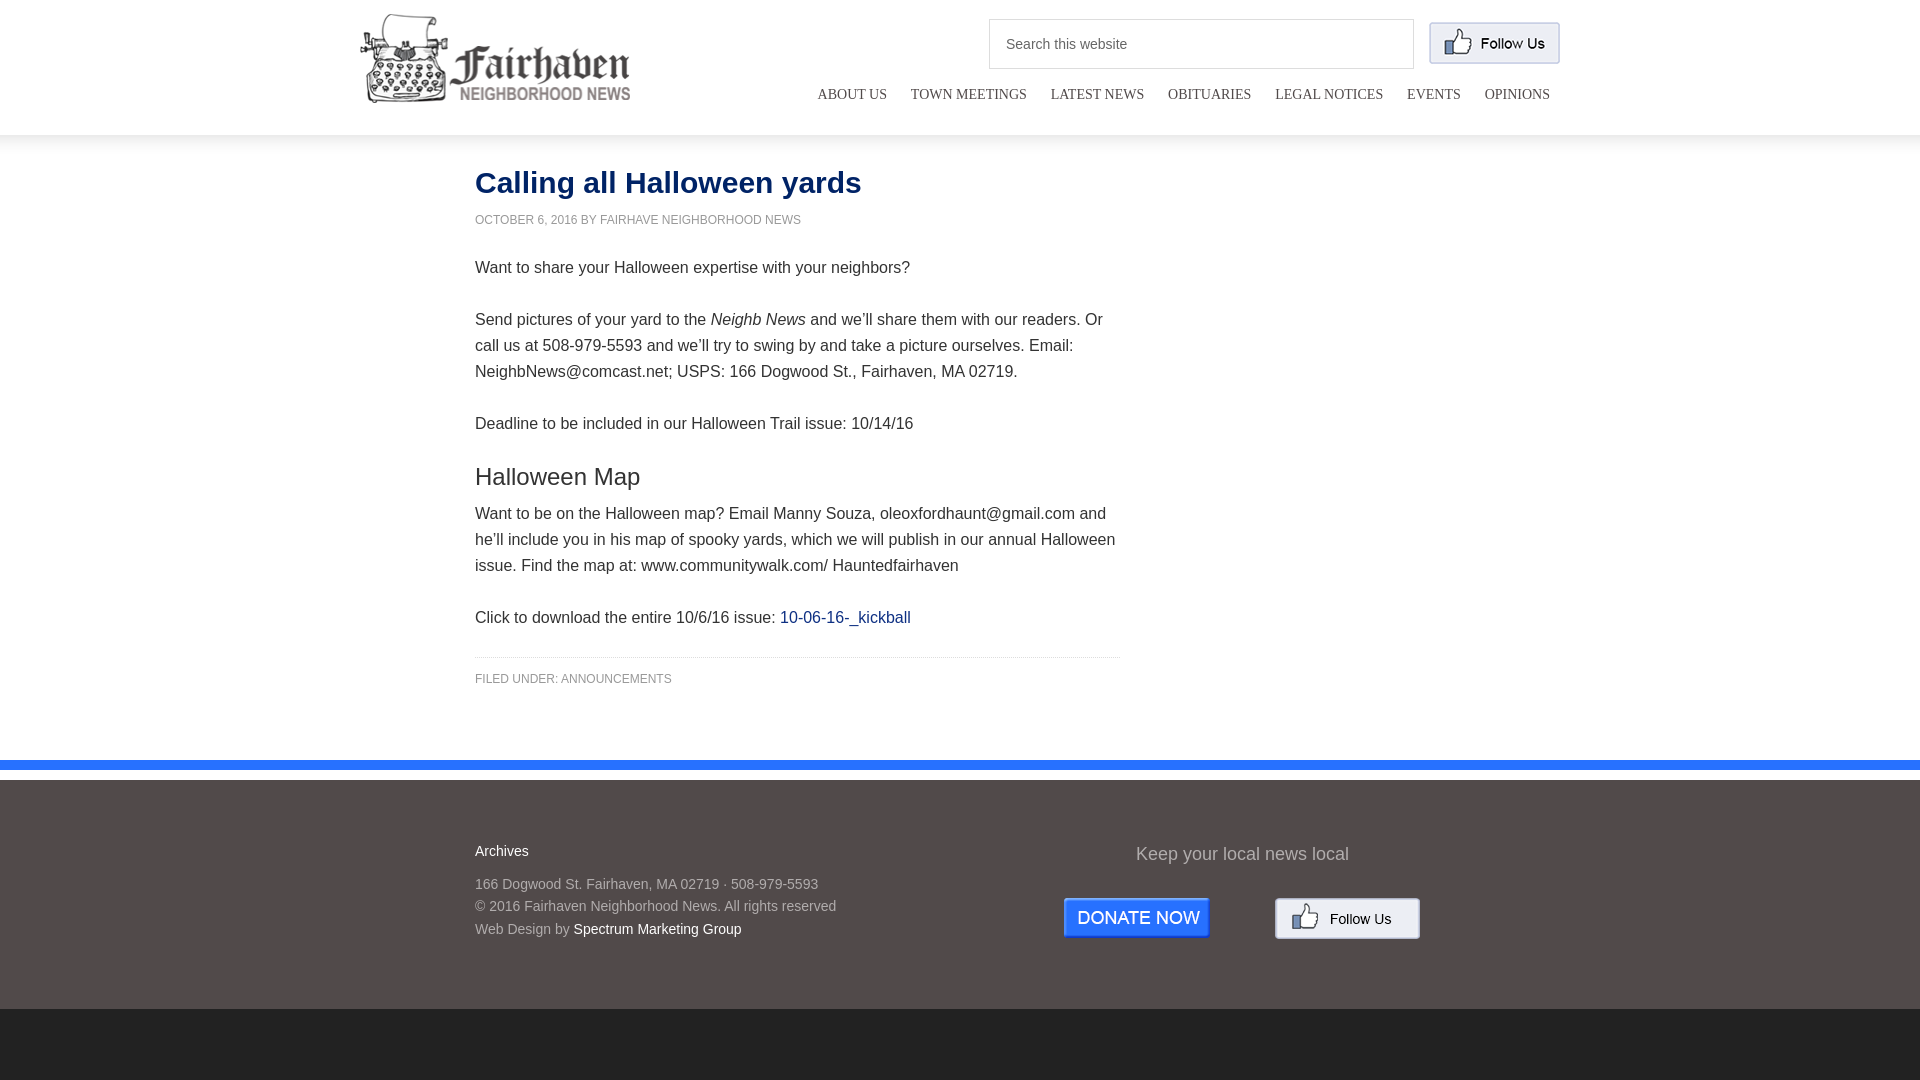 This screenshot has height=1080, width=1920. I want to click on Fairhaven Neighborhood  News, so click(494, 88).